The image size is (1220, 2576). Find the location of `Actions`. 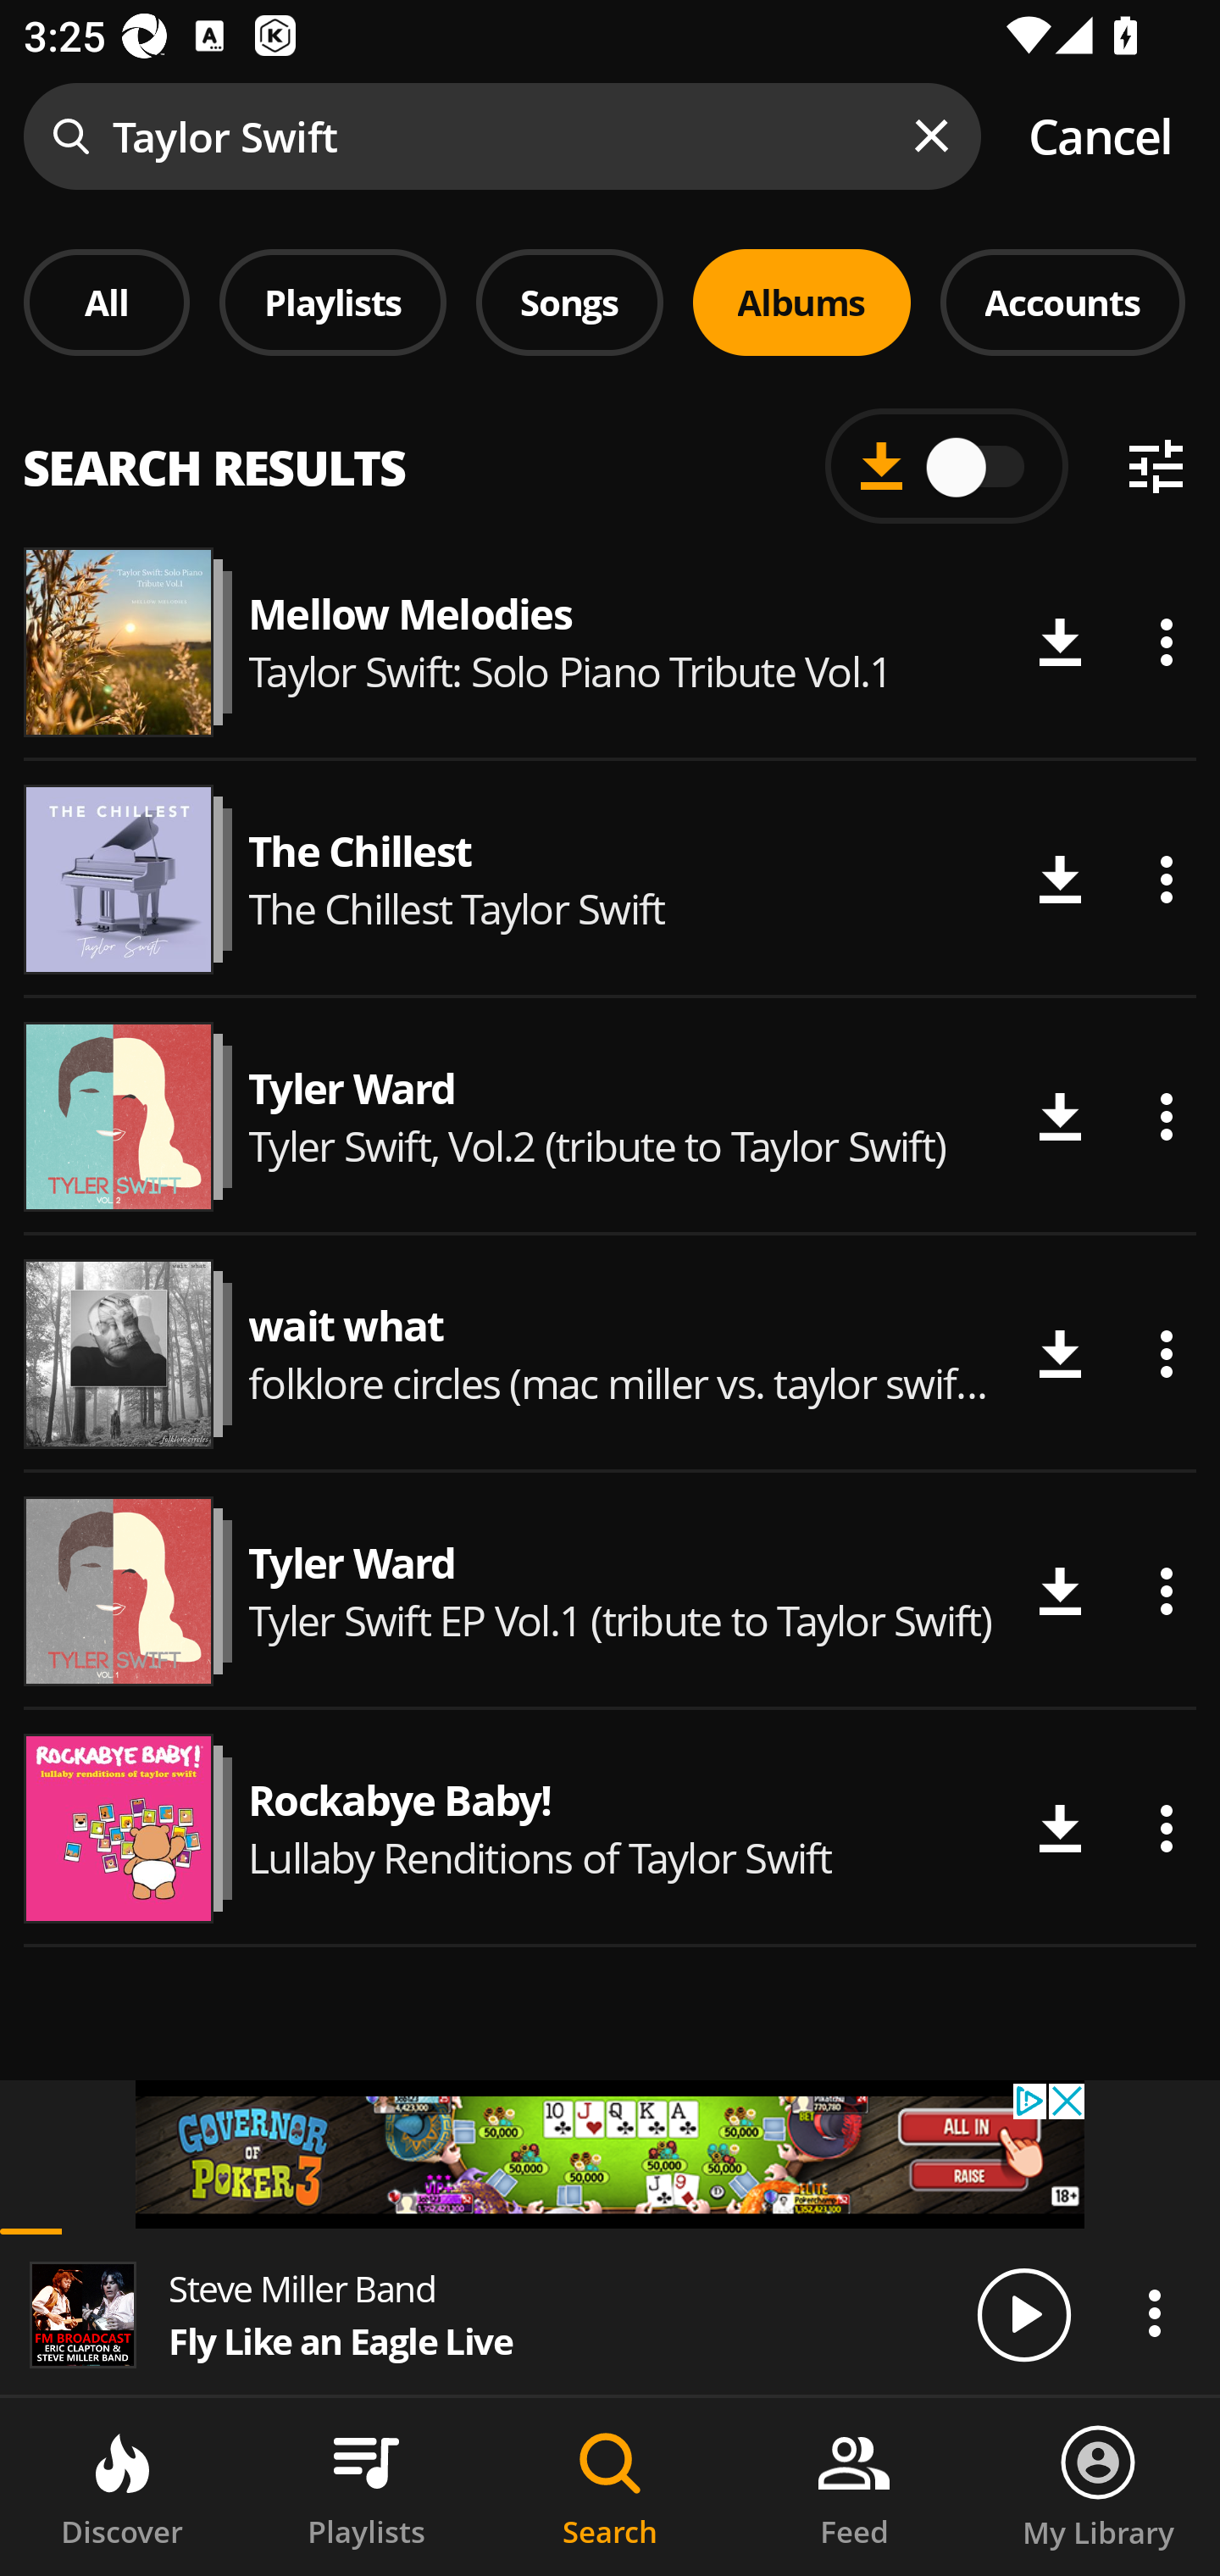

Actions is located at coordinates (1166, 1117).